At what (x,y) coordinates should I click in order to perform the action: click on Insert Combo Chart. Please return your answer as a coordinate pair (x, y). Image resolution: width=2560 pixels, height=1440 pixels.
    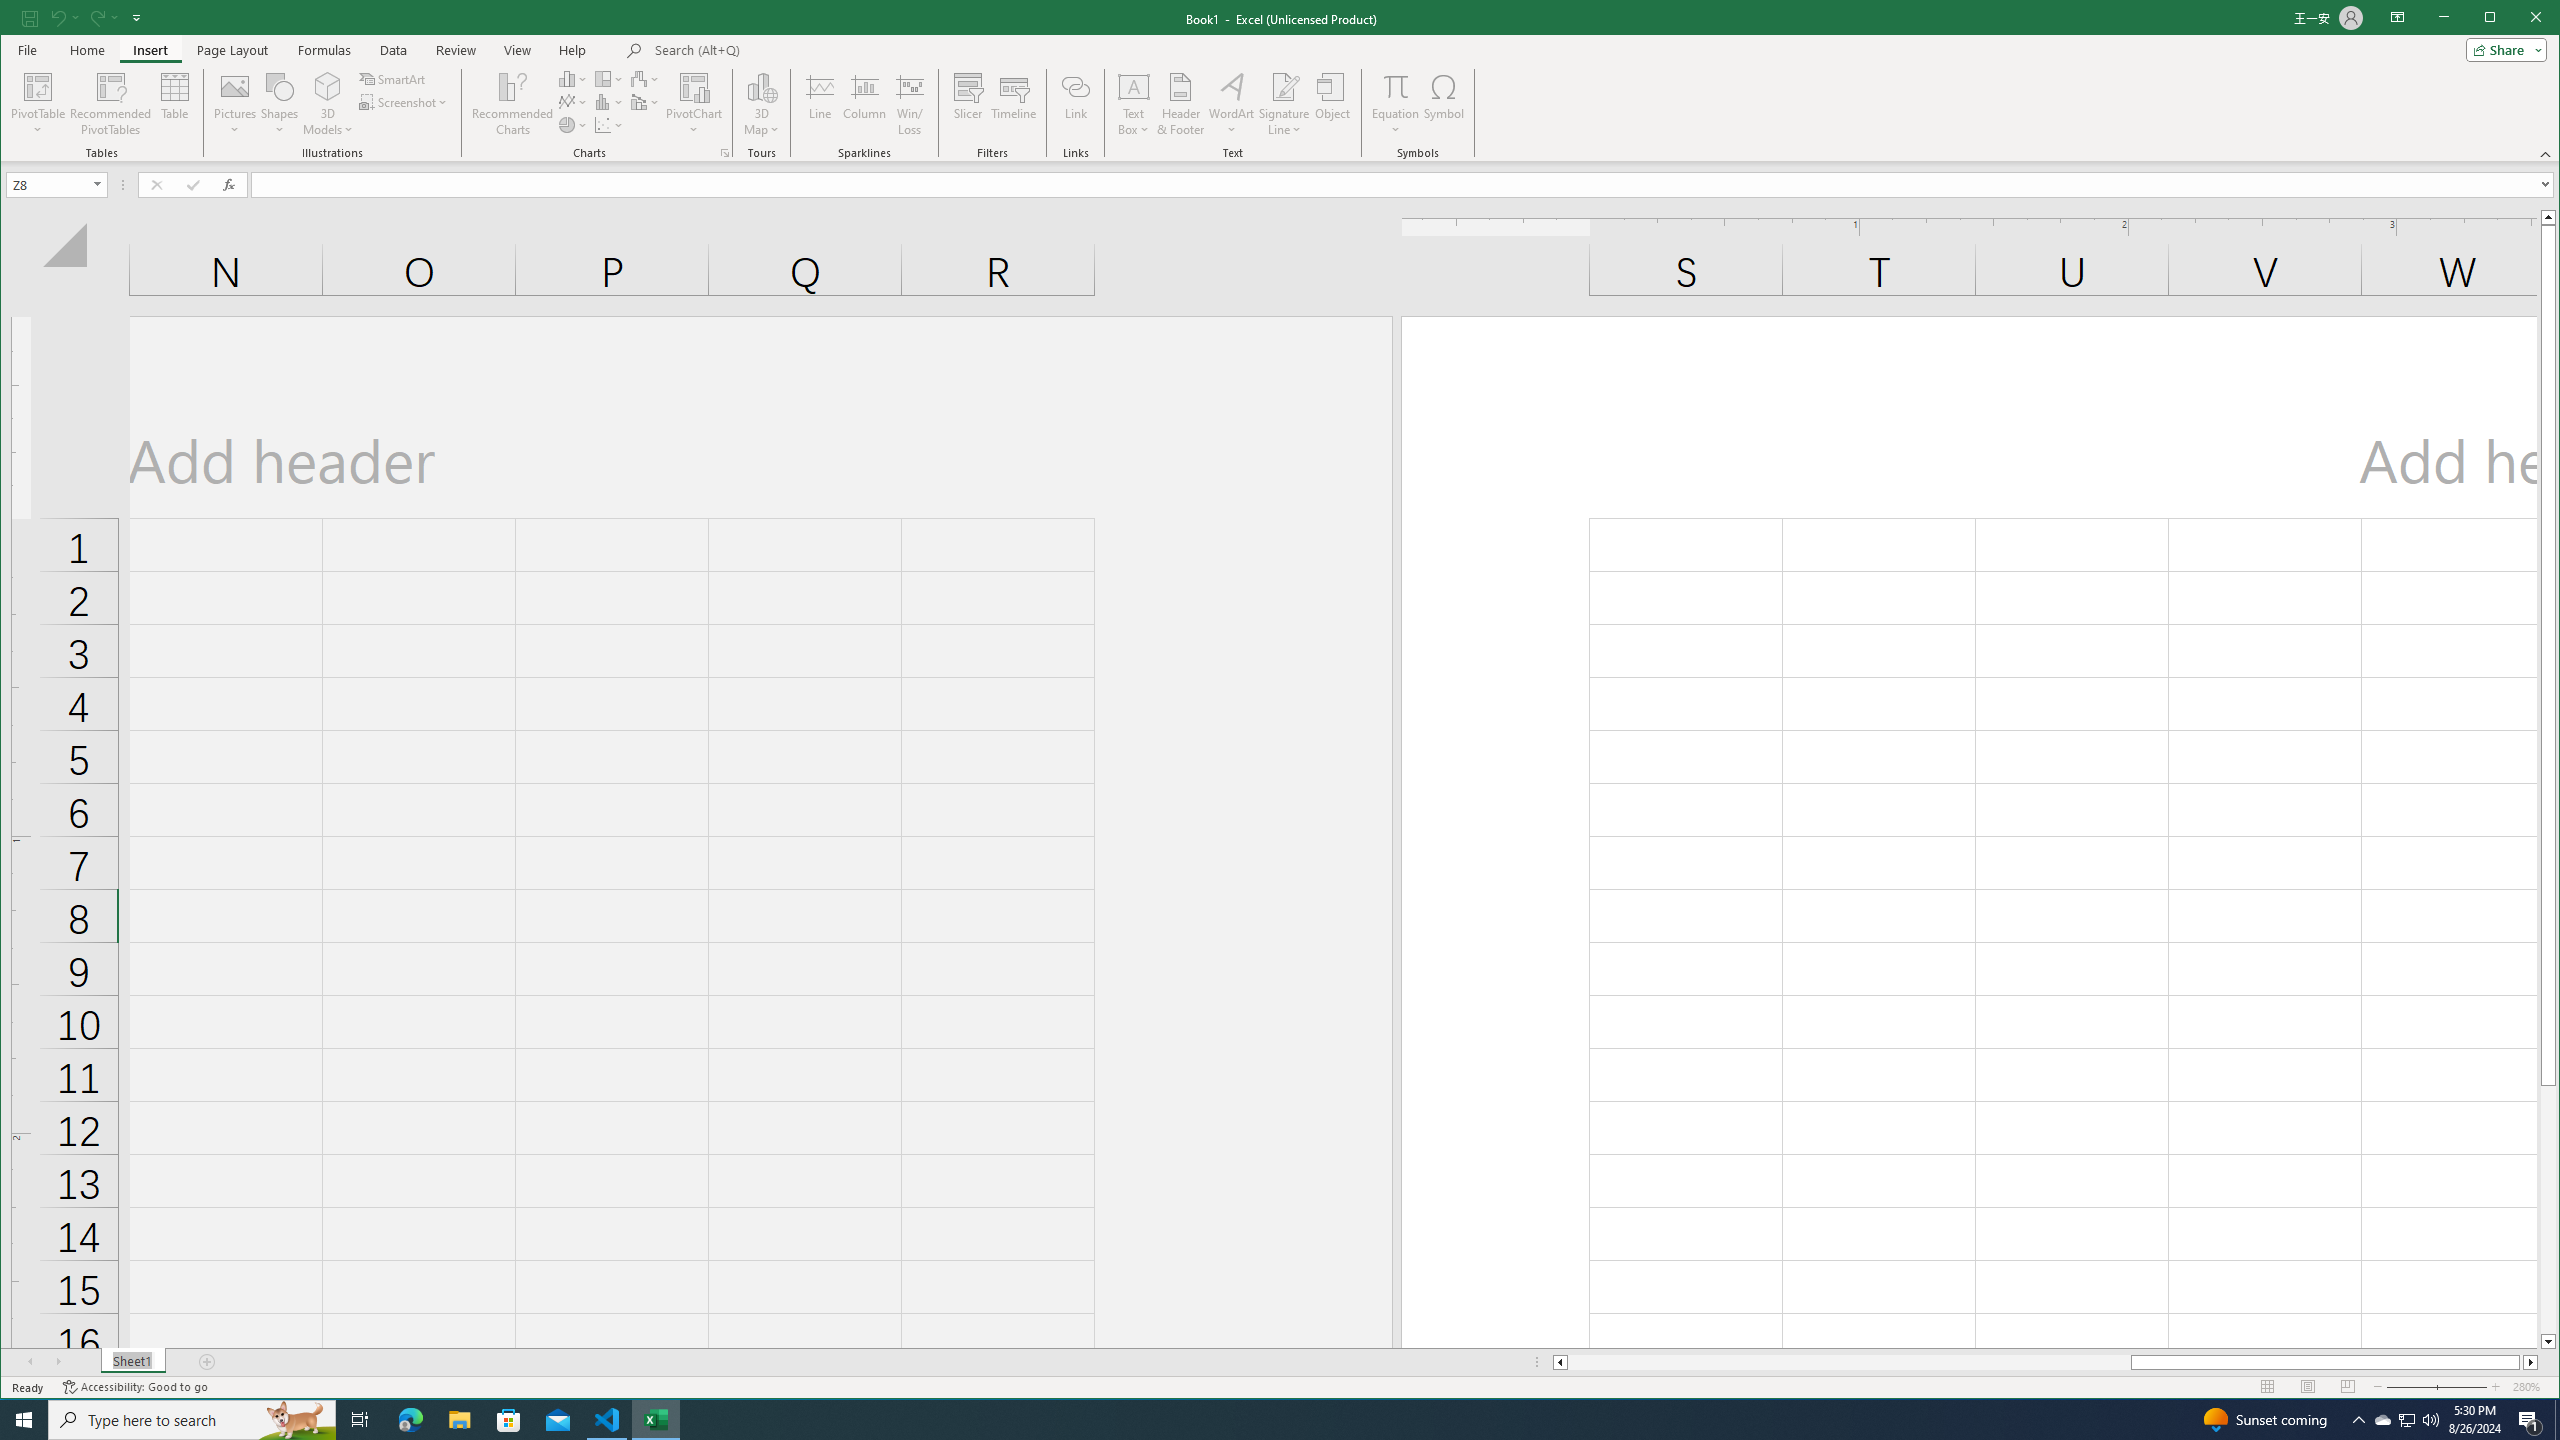
    Looking at the image, I should click on (645, 102).